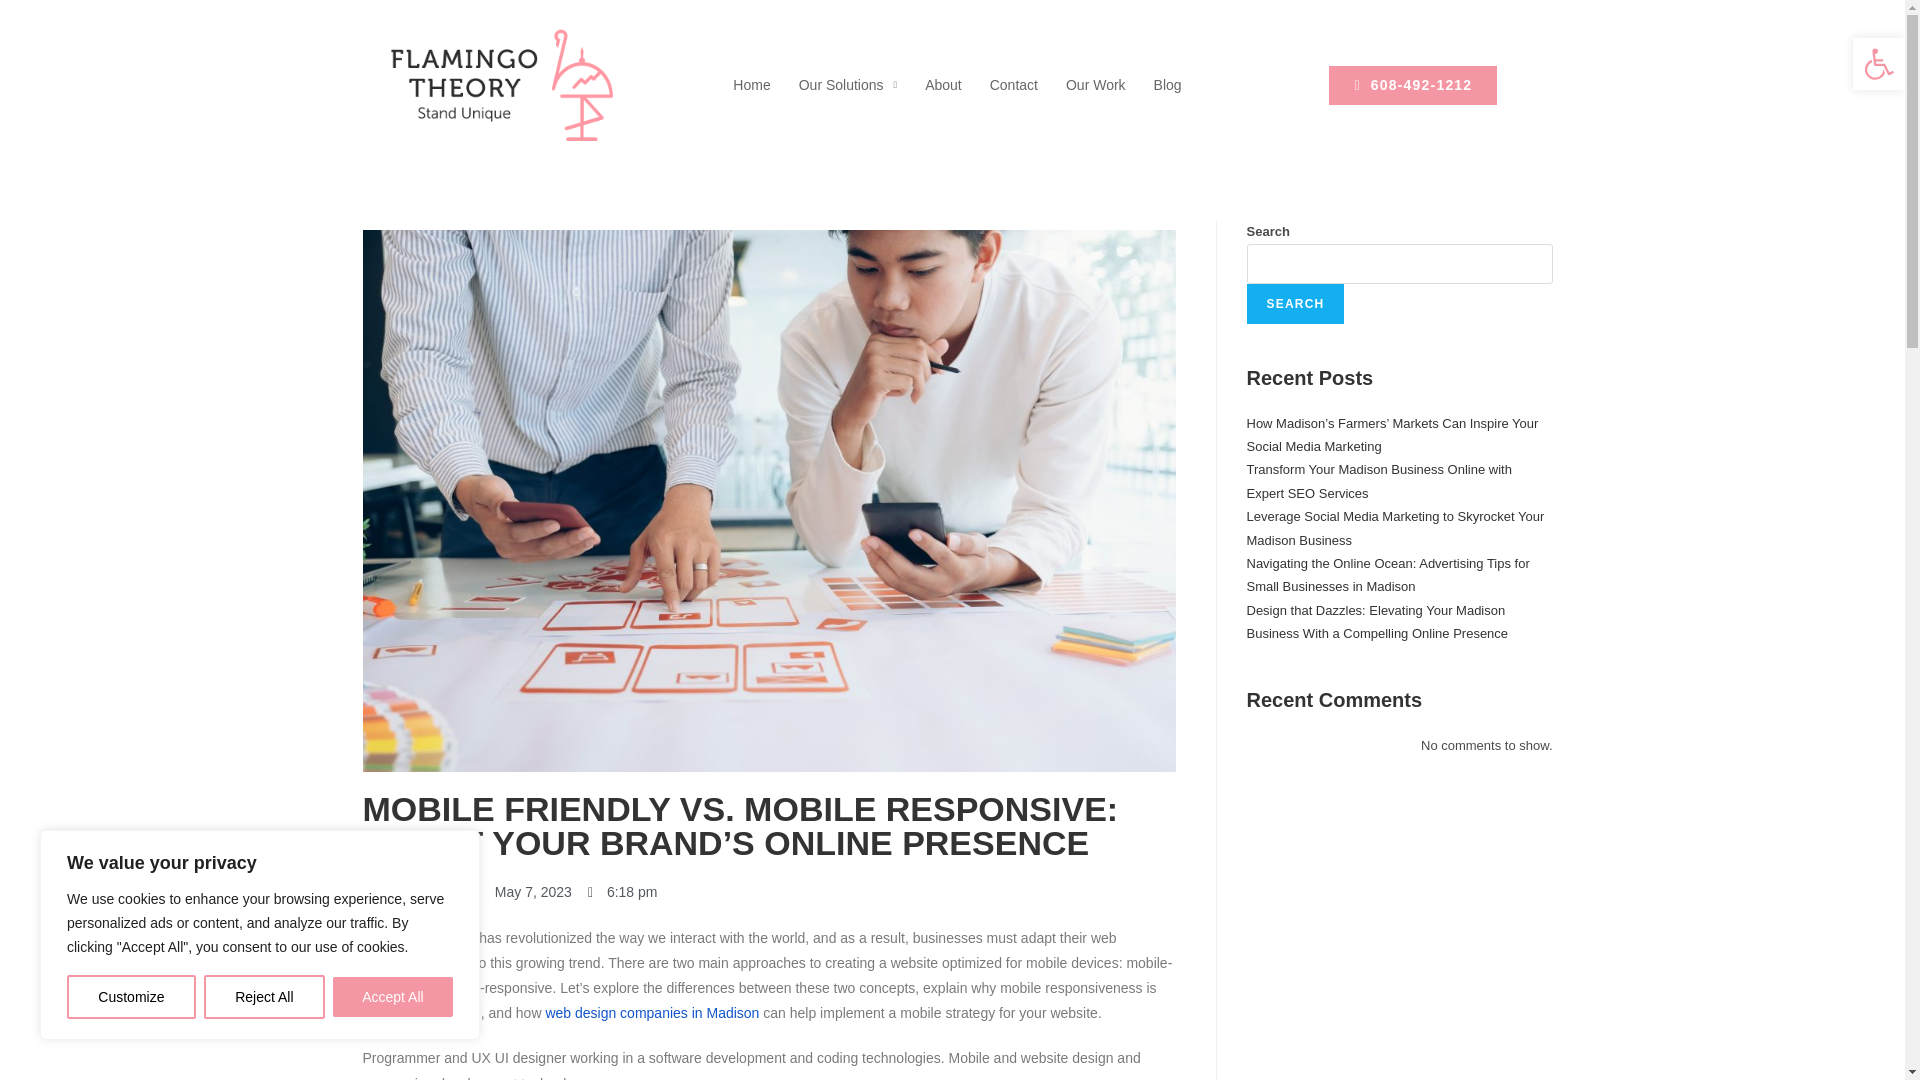  What do you see at coordinates (943, 84) in the screenshot?
I see `About` at bounding box center [943, 84].